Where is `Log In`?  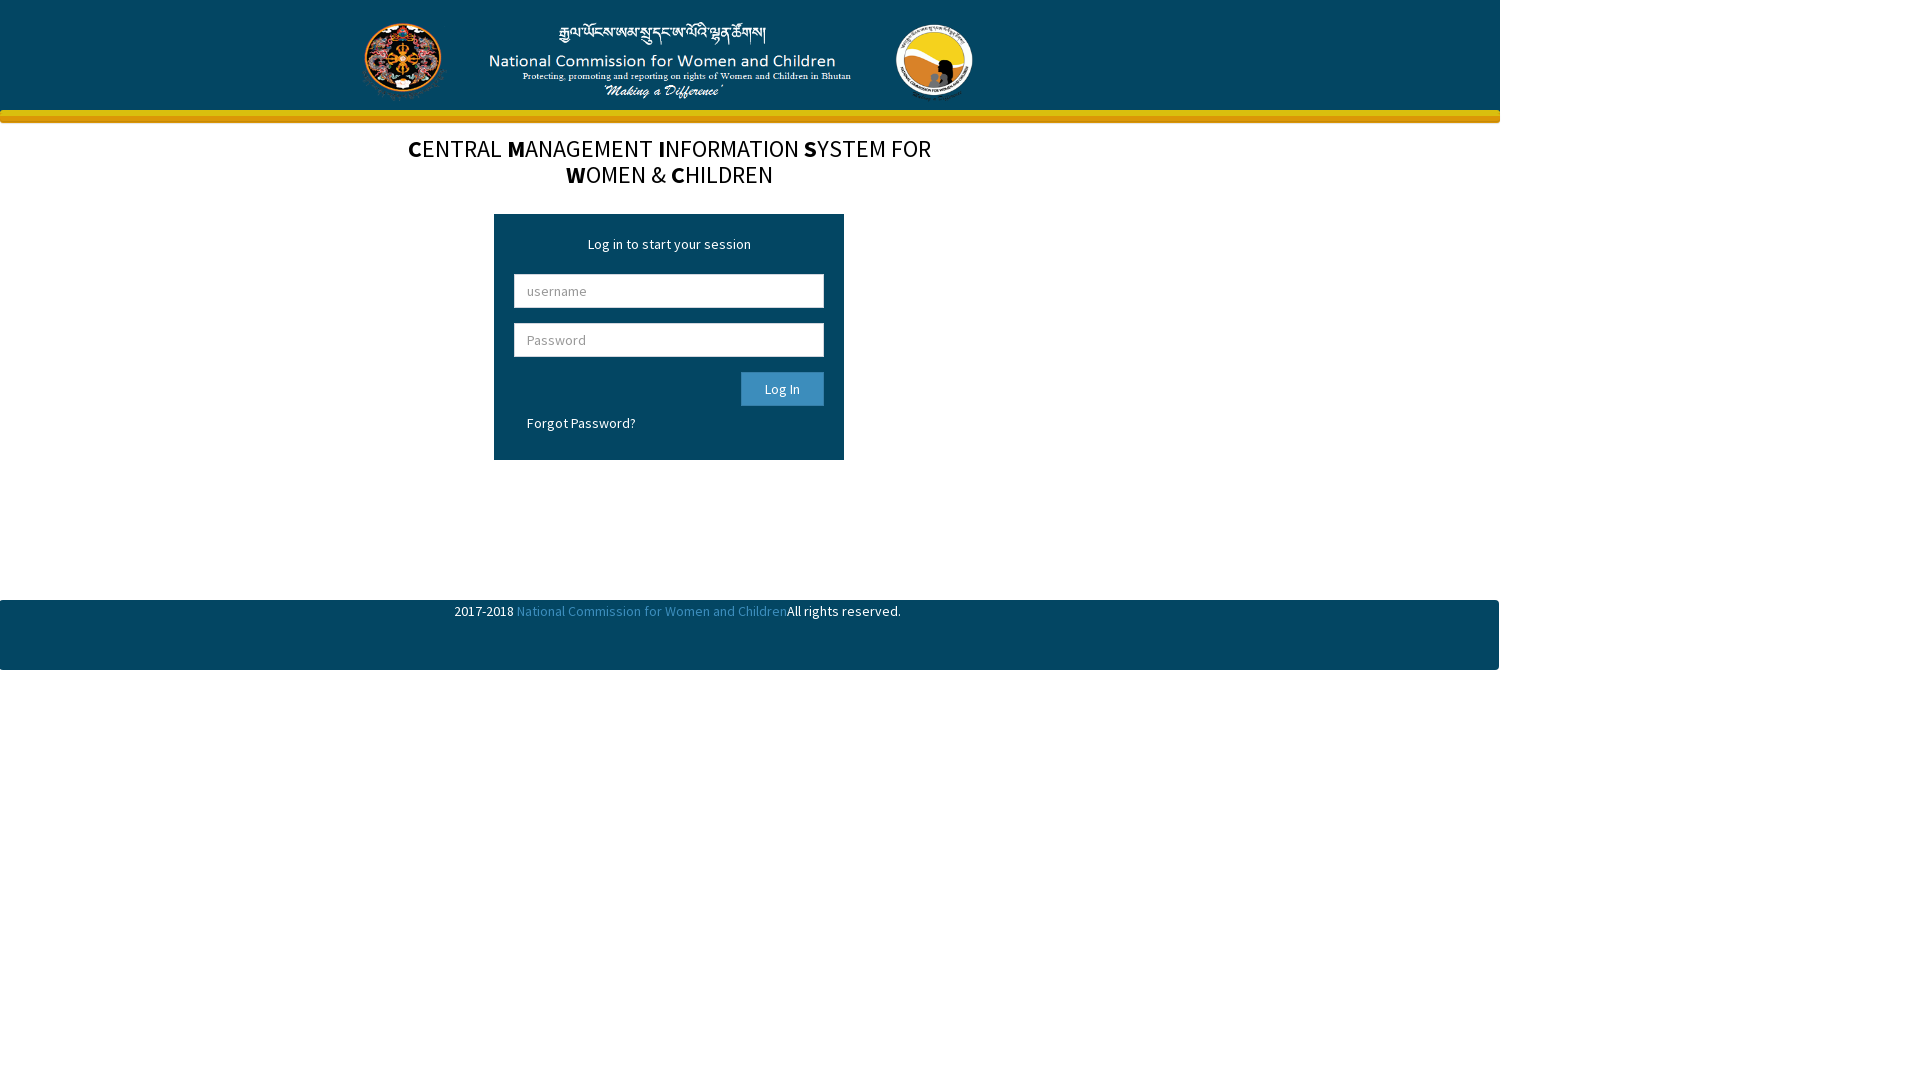
Log In is located at coordinates (782, 389).